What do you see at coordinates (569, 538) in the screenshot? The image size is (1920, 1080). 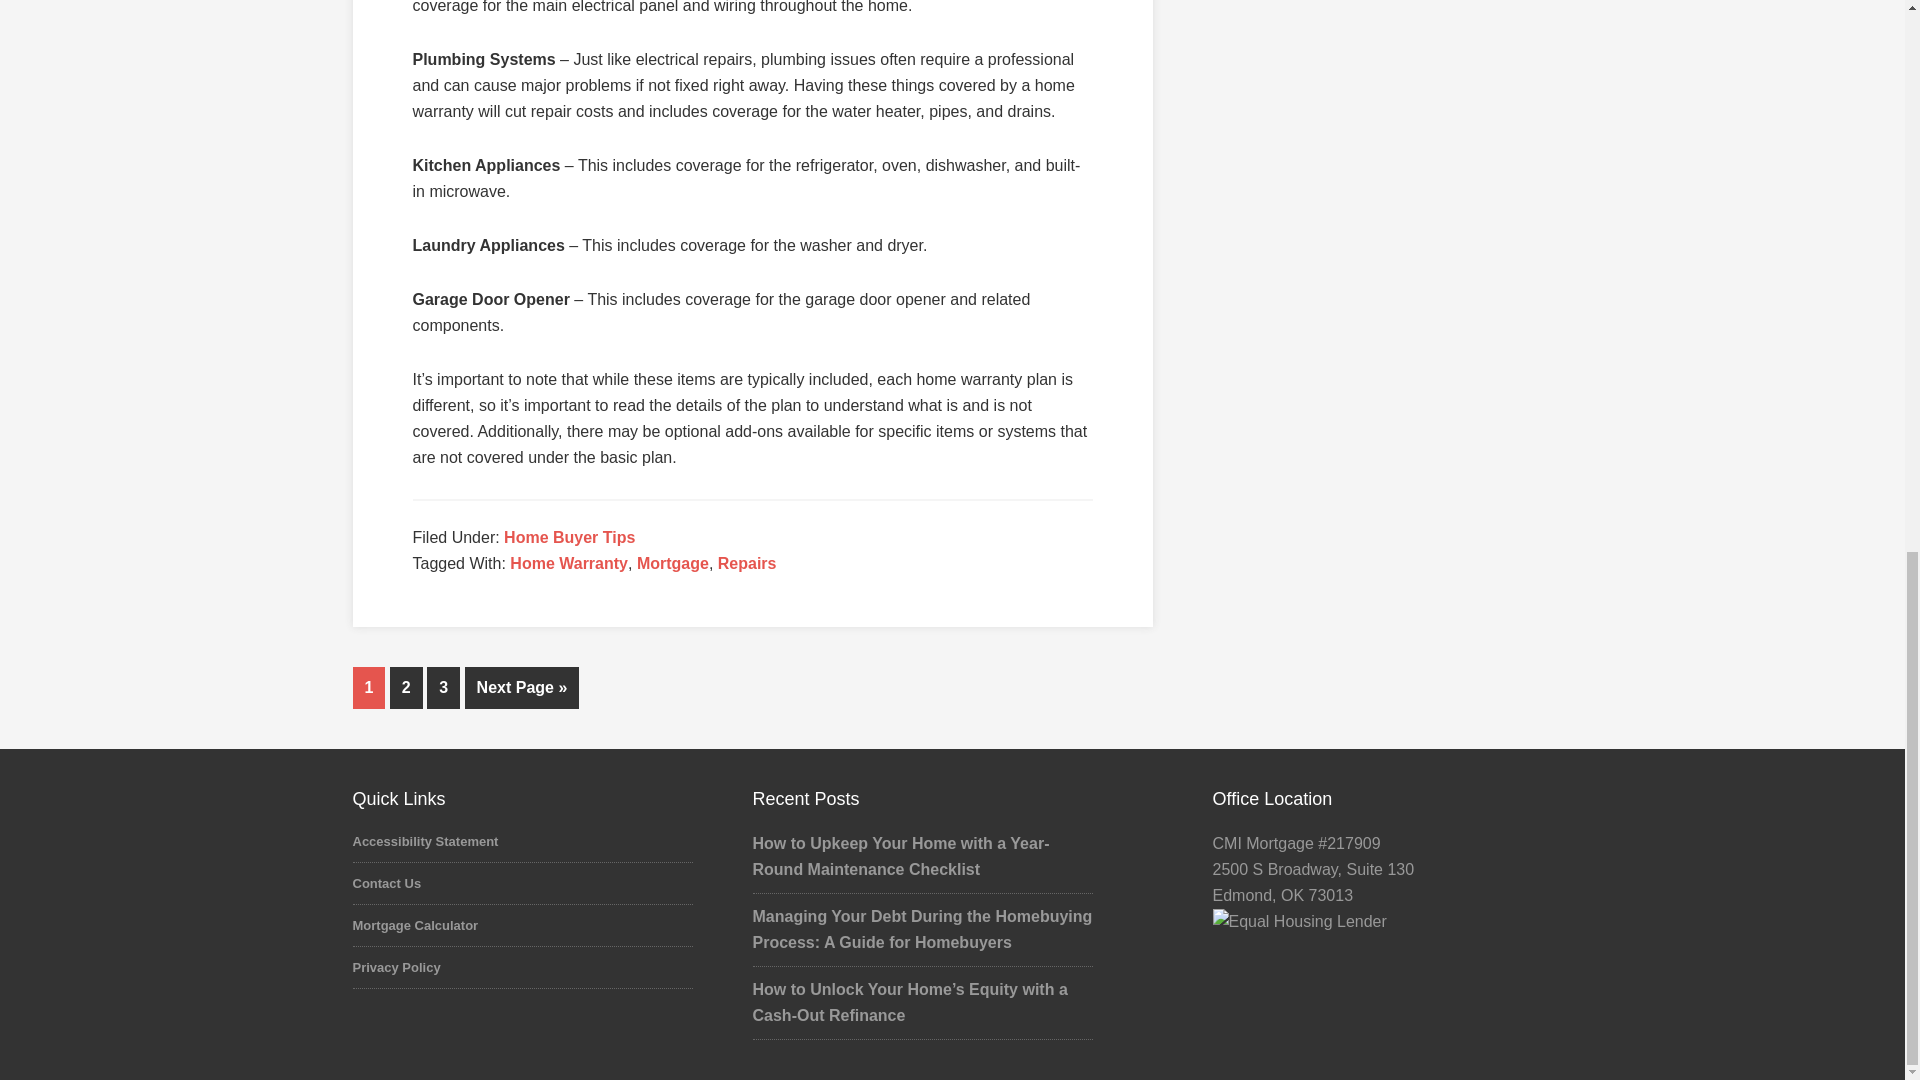 I see `Home Buyer Tips` at bounding box center [569, 538].